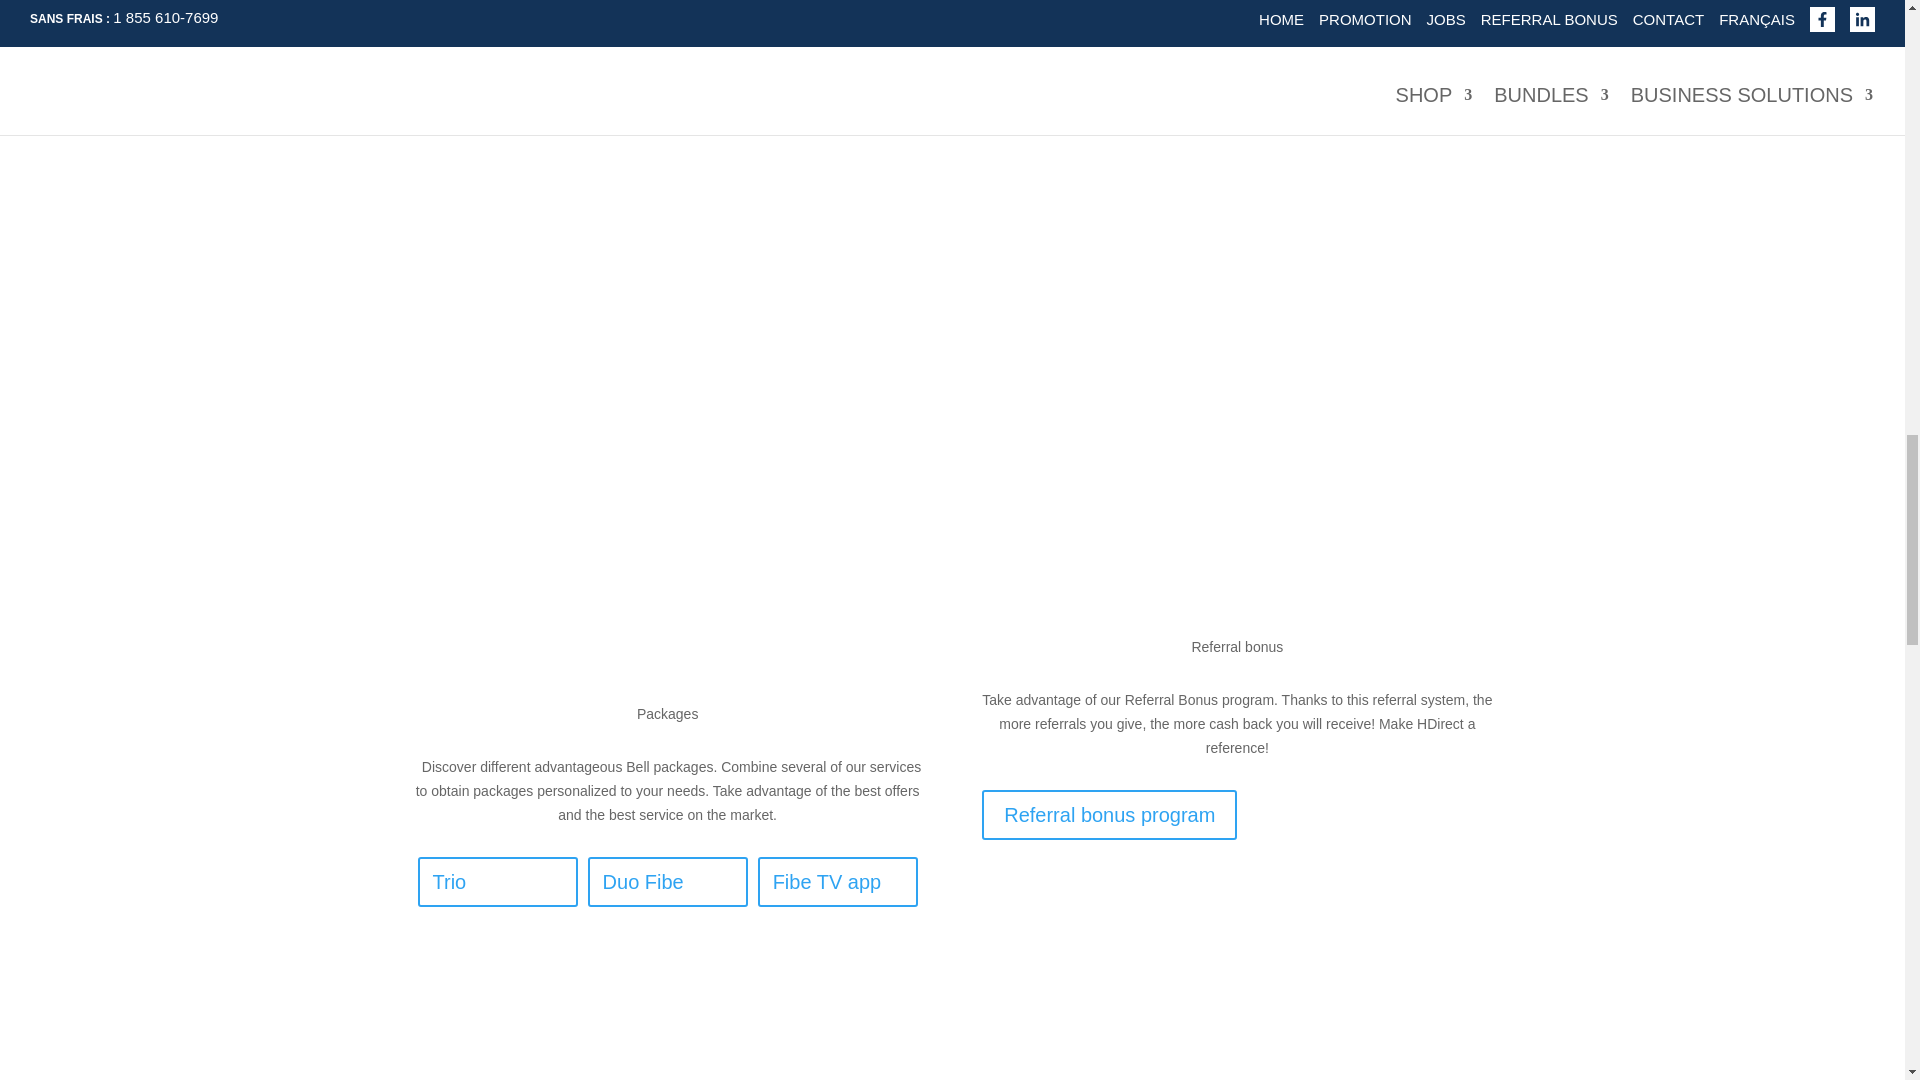 This screenshot has width=1920, height=1080. I want to click on Trio, so click(498, 882).